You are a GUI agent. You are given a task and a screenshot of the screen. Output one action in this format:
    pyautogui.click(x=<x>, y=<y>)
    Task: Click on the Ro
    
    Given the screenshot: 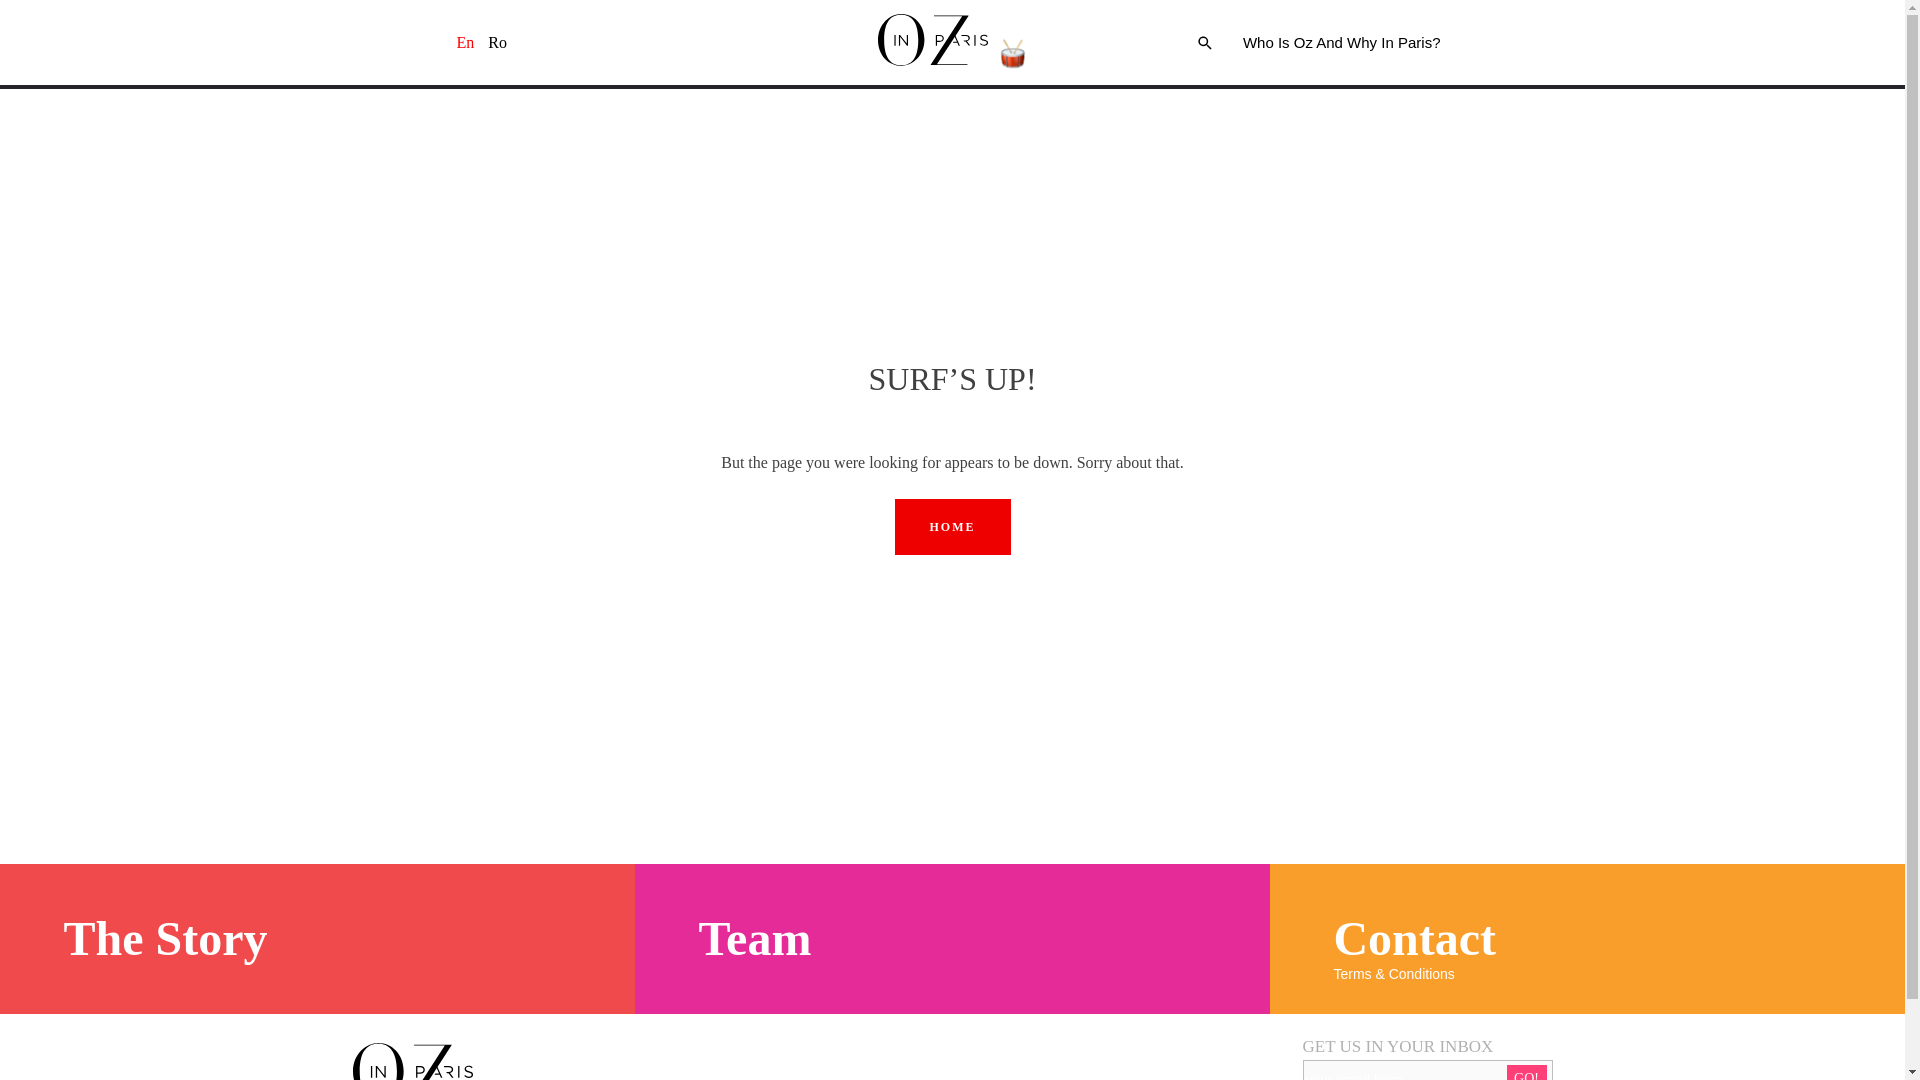 What is the action you would take?
    pyautogui.click(x=496, y=42)
    